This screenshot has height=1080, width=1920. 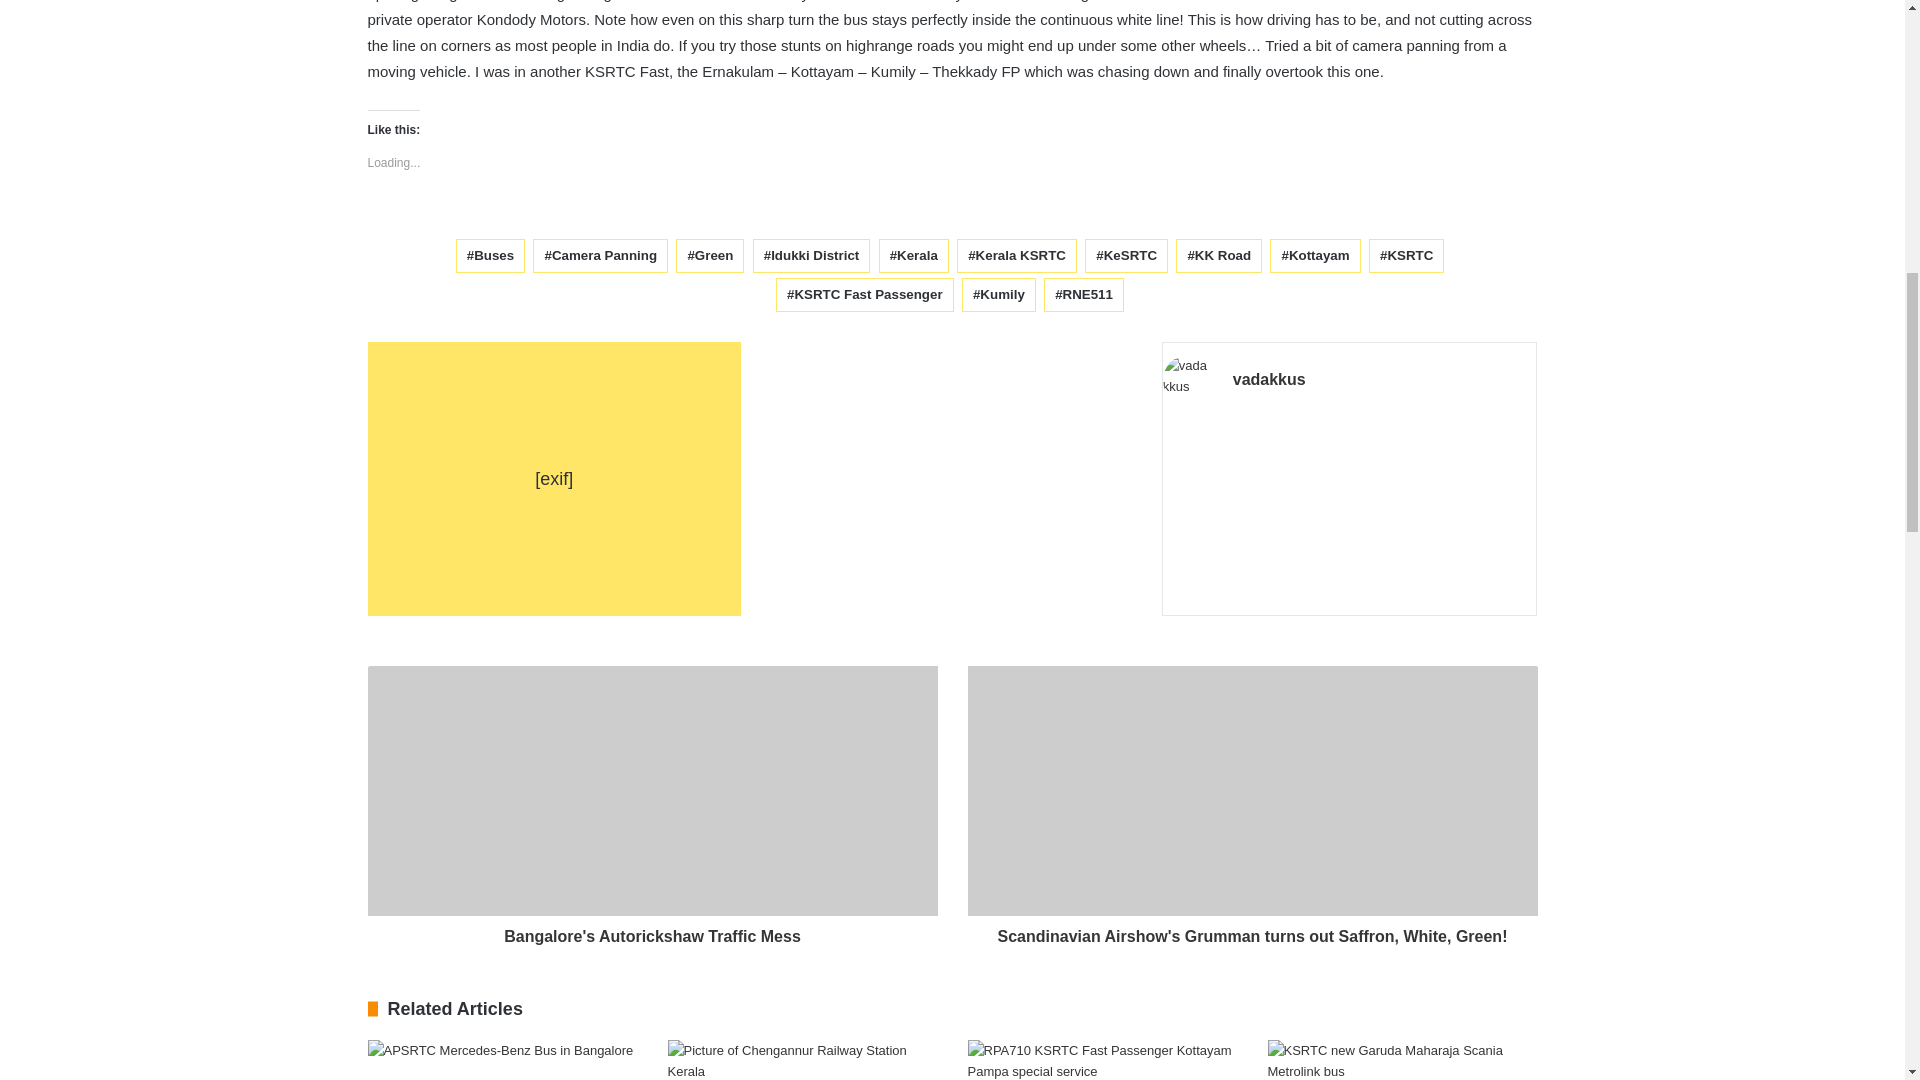 I want to click on Kerala KSRTC, so click(x=1016, y=256).